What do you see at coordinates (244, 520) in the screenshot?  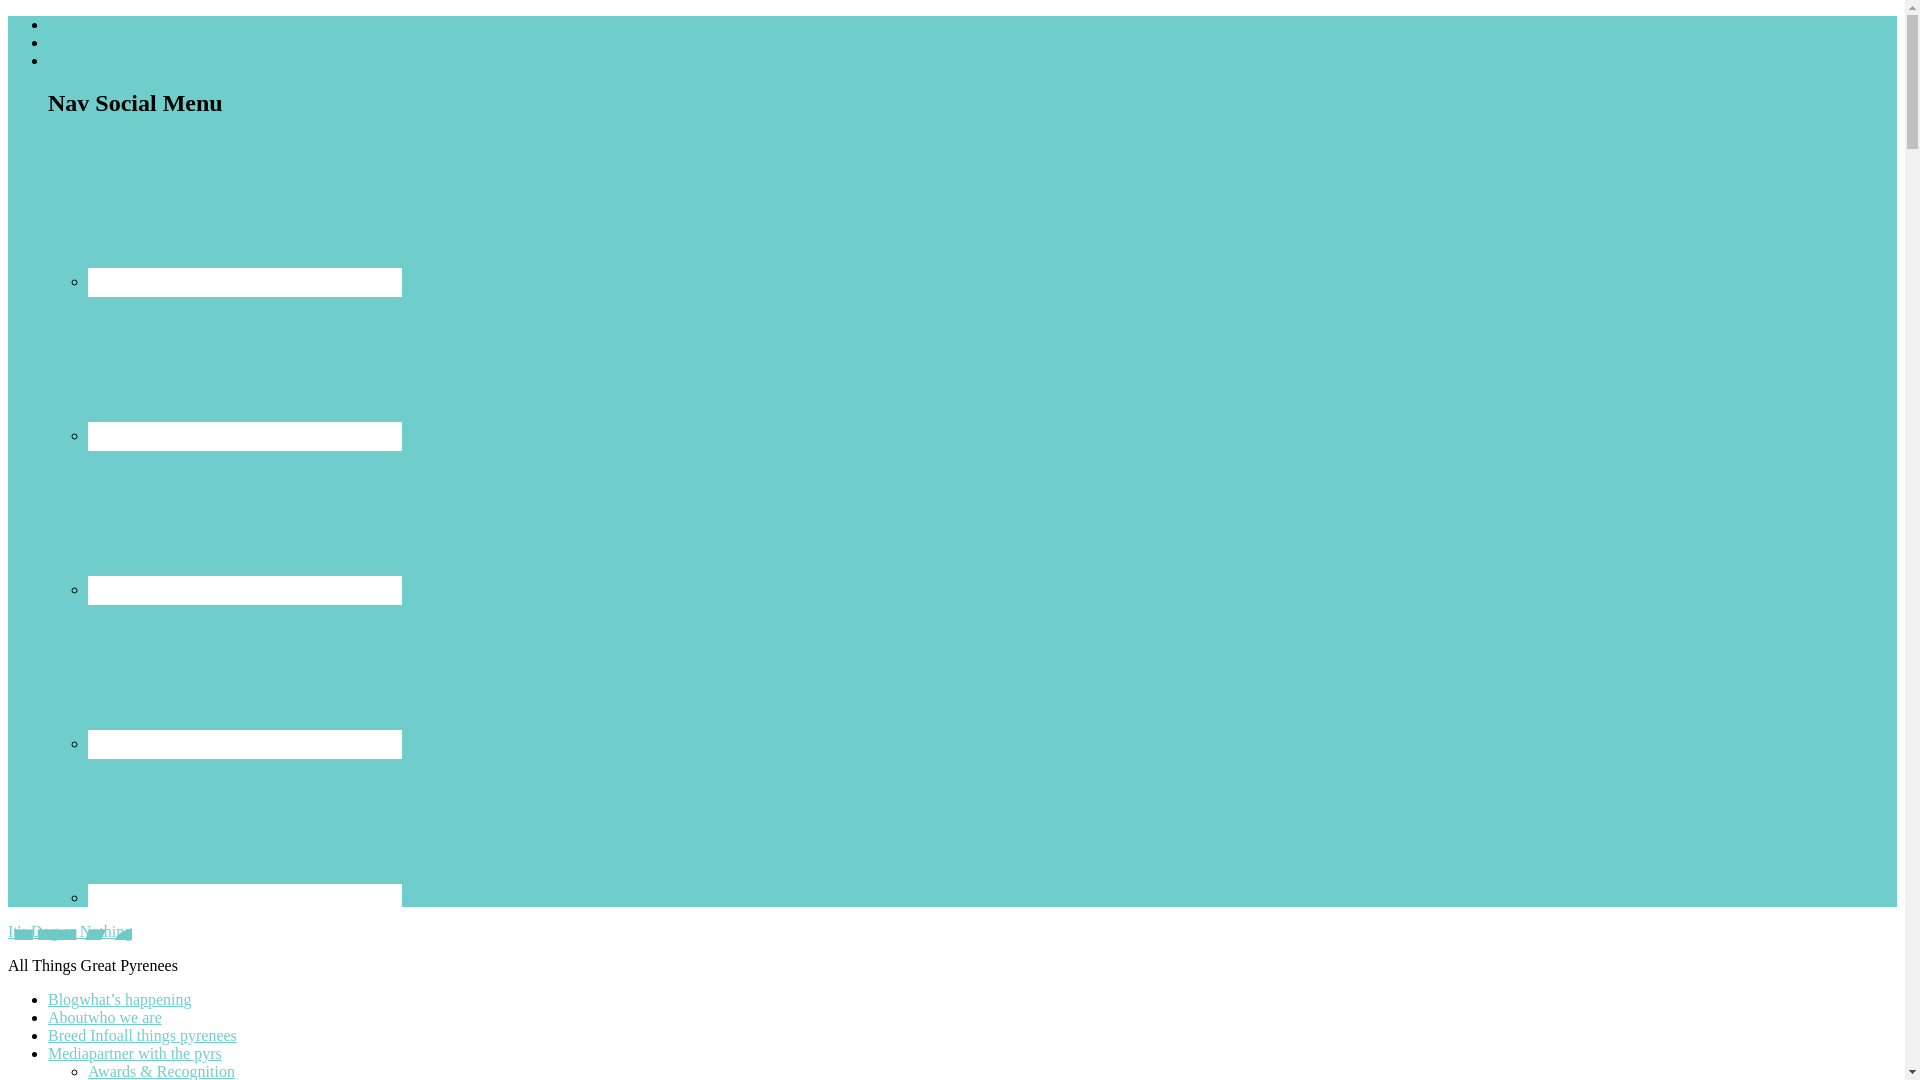 I see `Instagram` at bounding box center [244, 520].